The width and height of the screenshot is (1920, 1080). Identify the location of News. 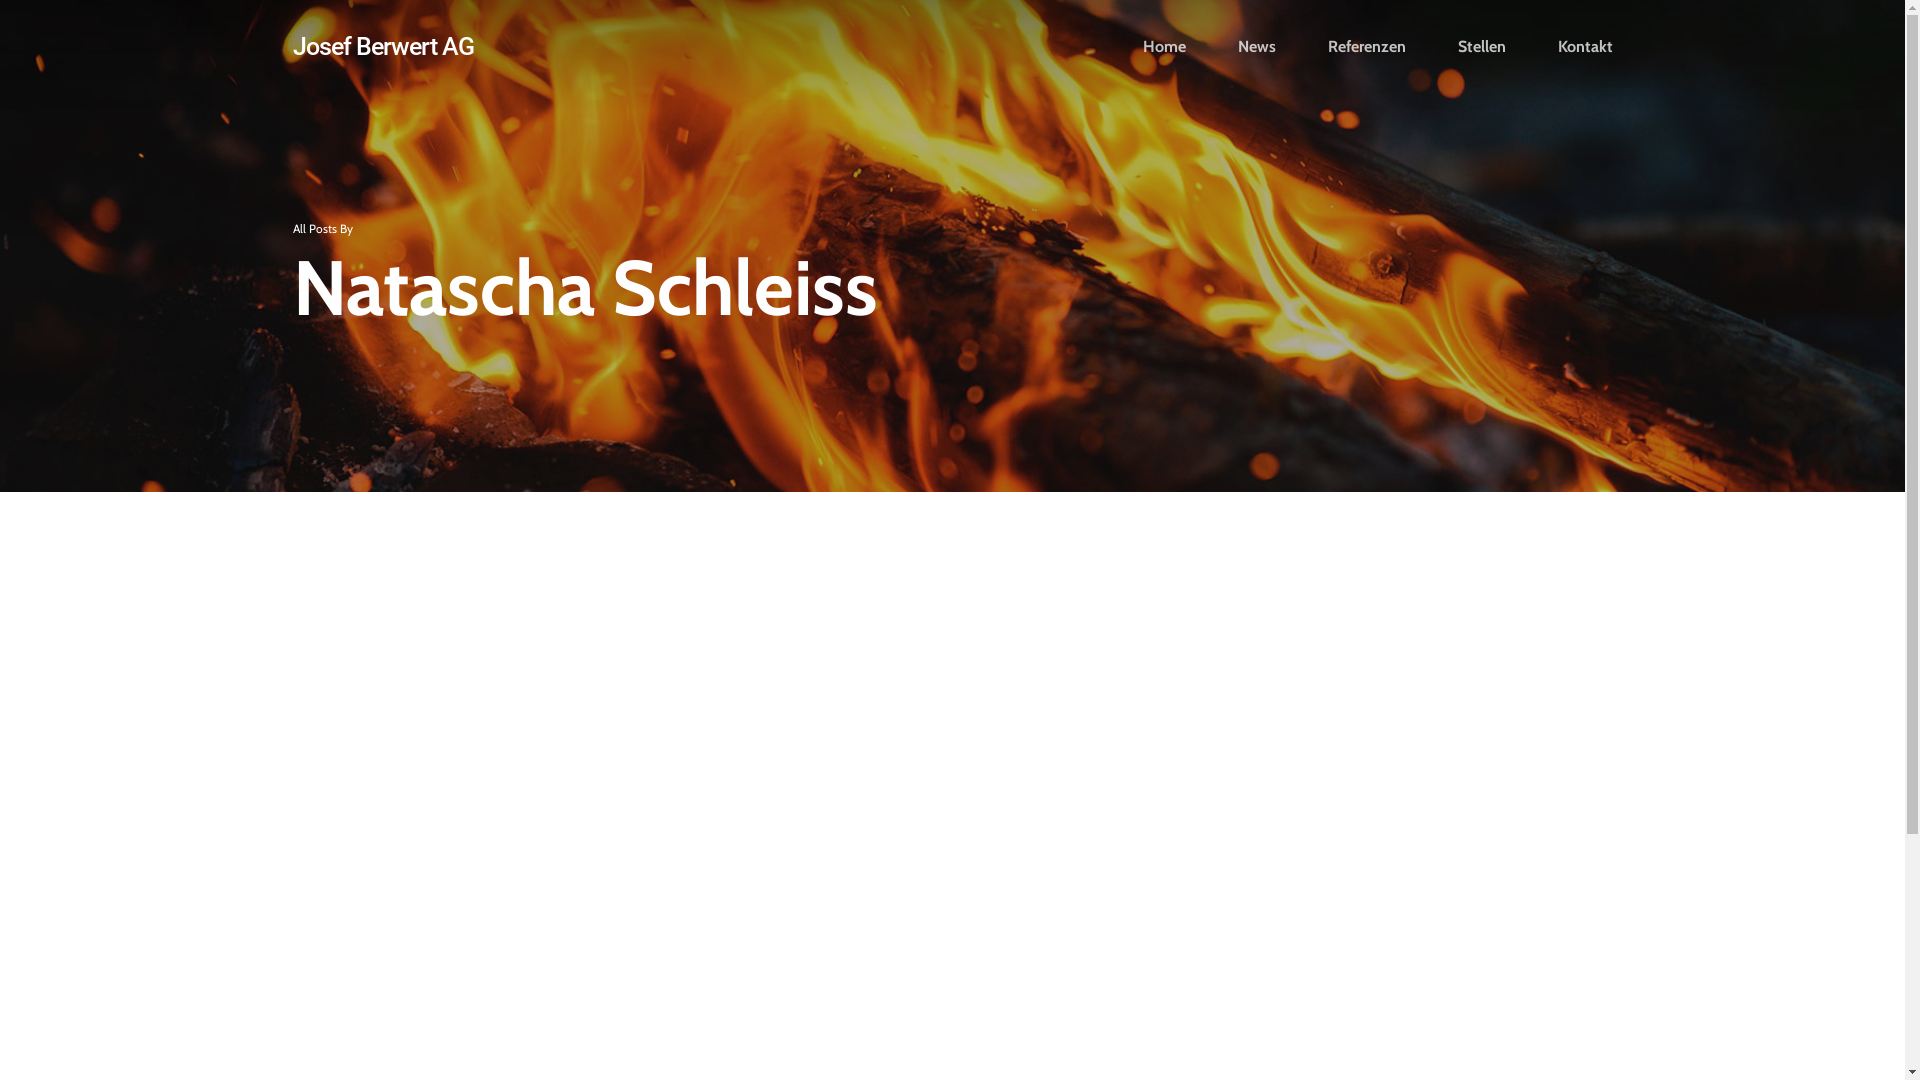
(1257, 46).